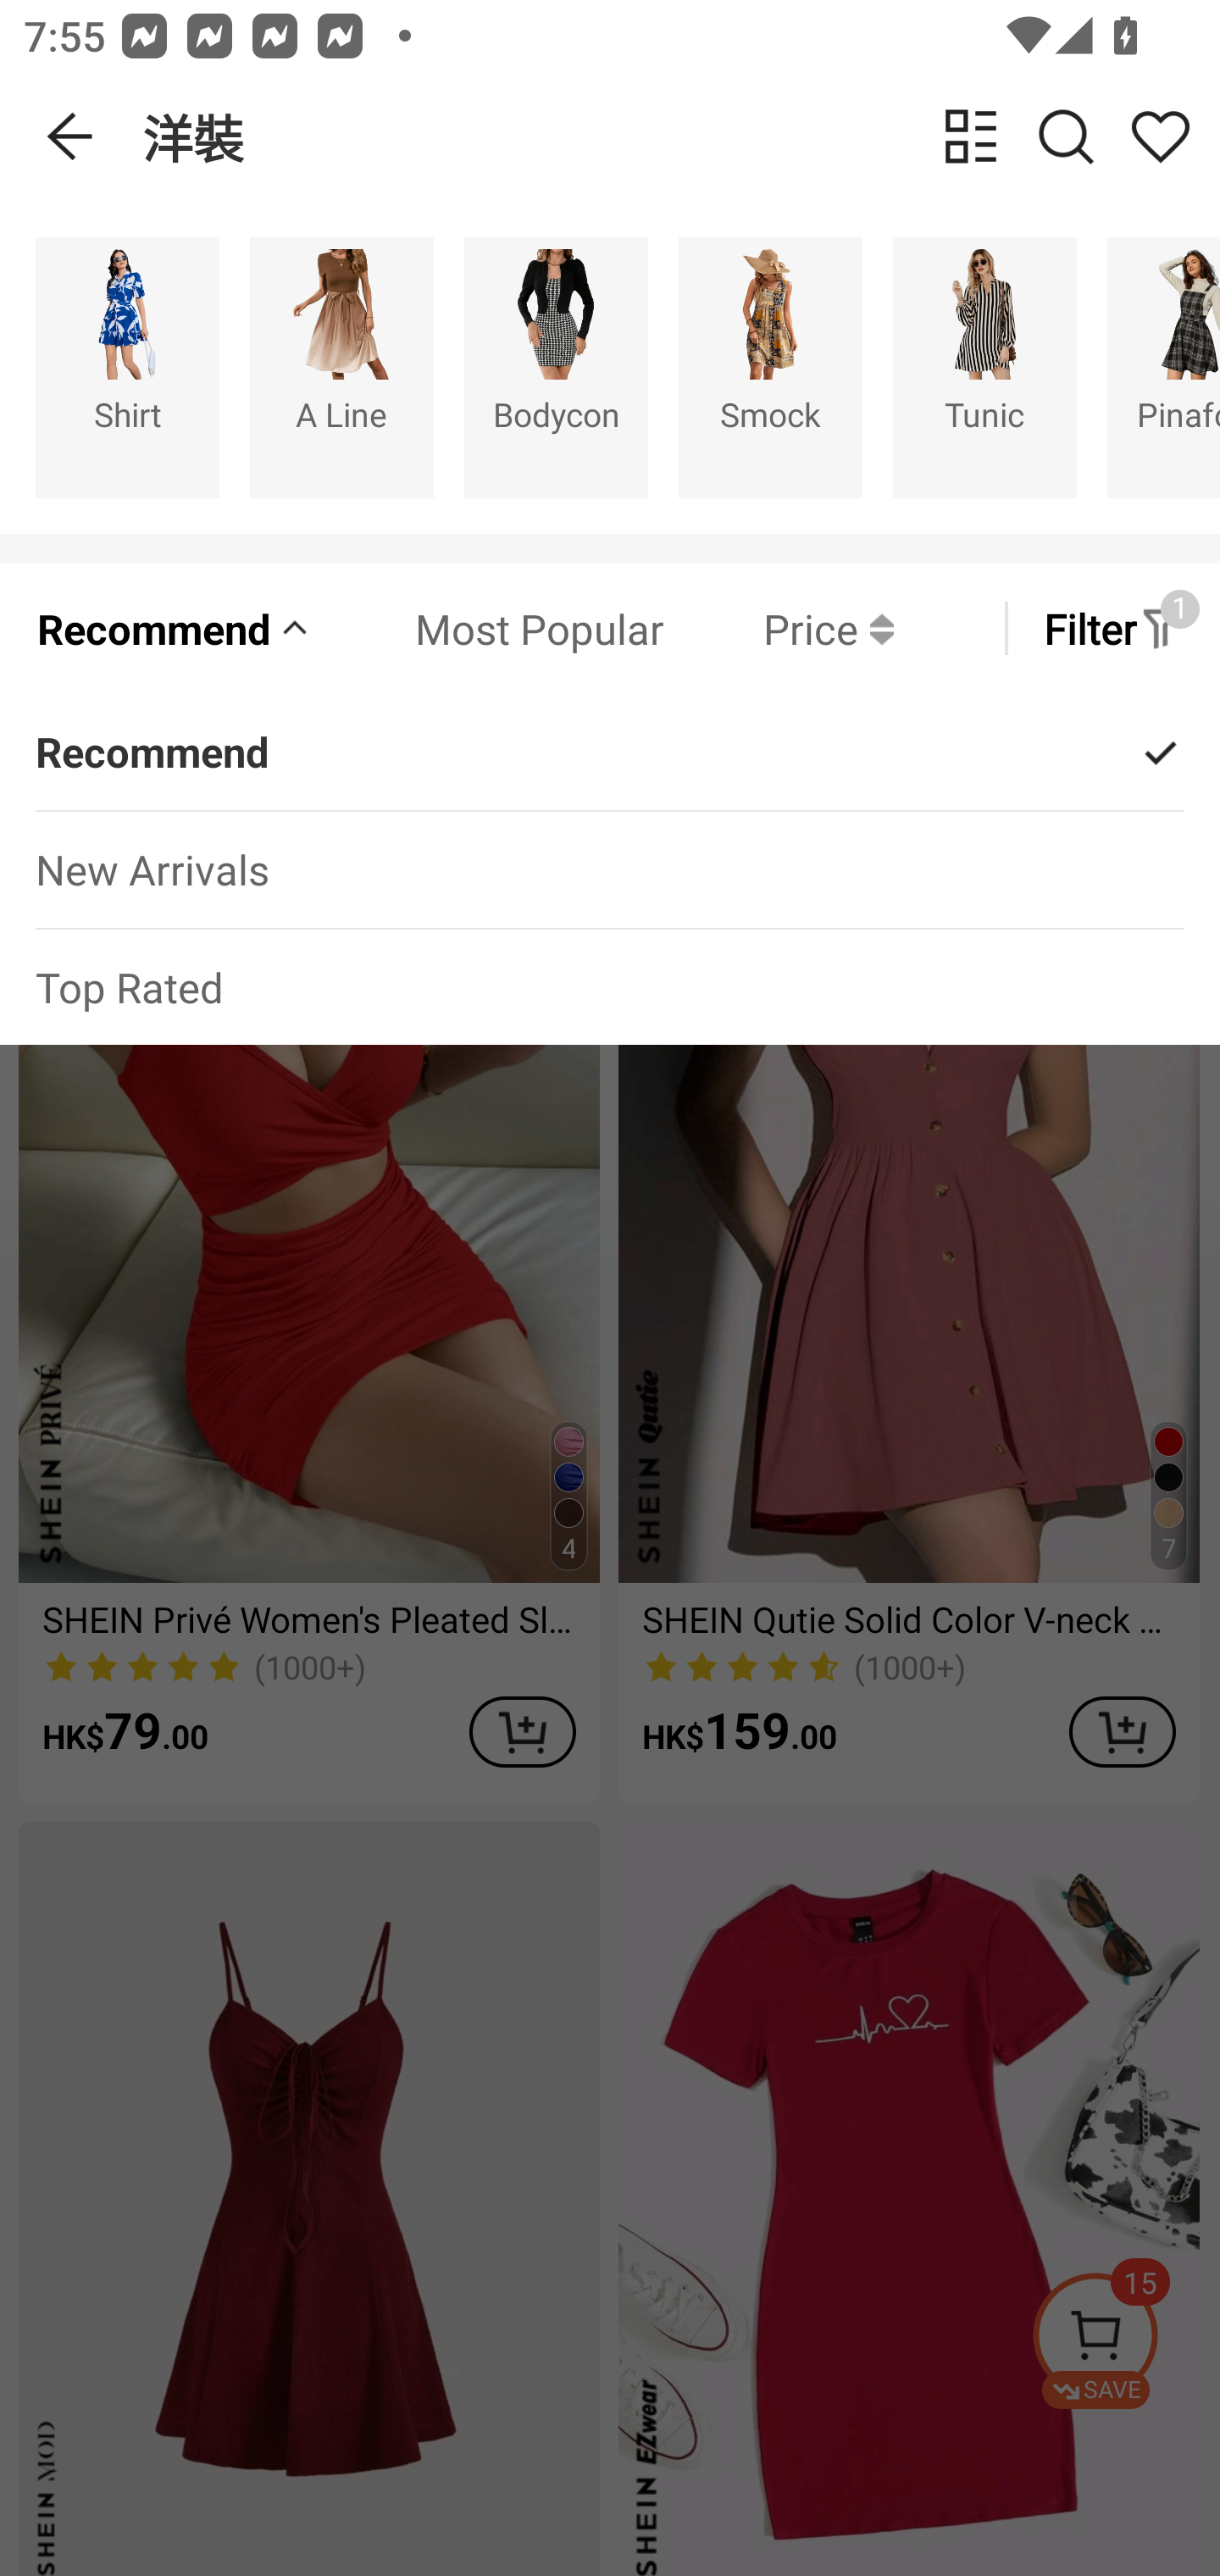  Describe the element at coordinates (1112, 628) in the screenshot. I see `Filter 1` at that location.